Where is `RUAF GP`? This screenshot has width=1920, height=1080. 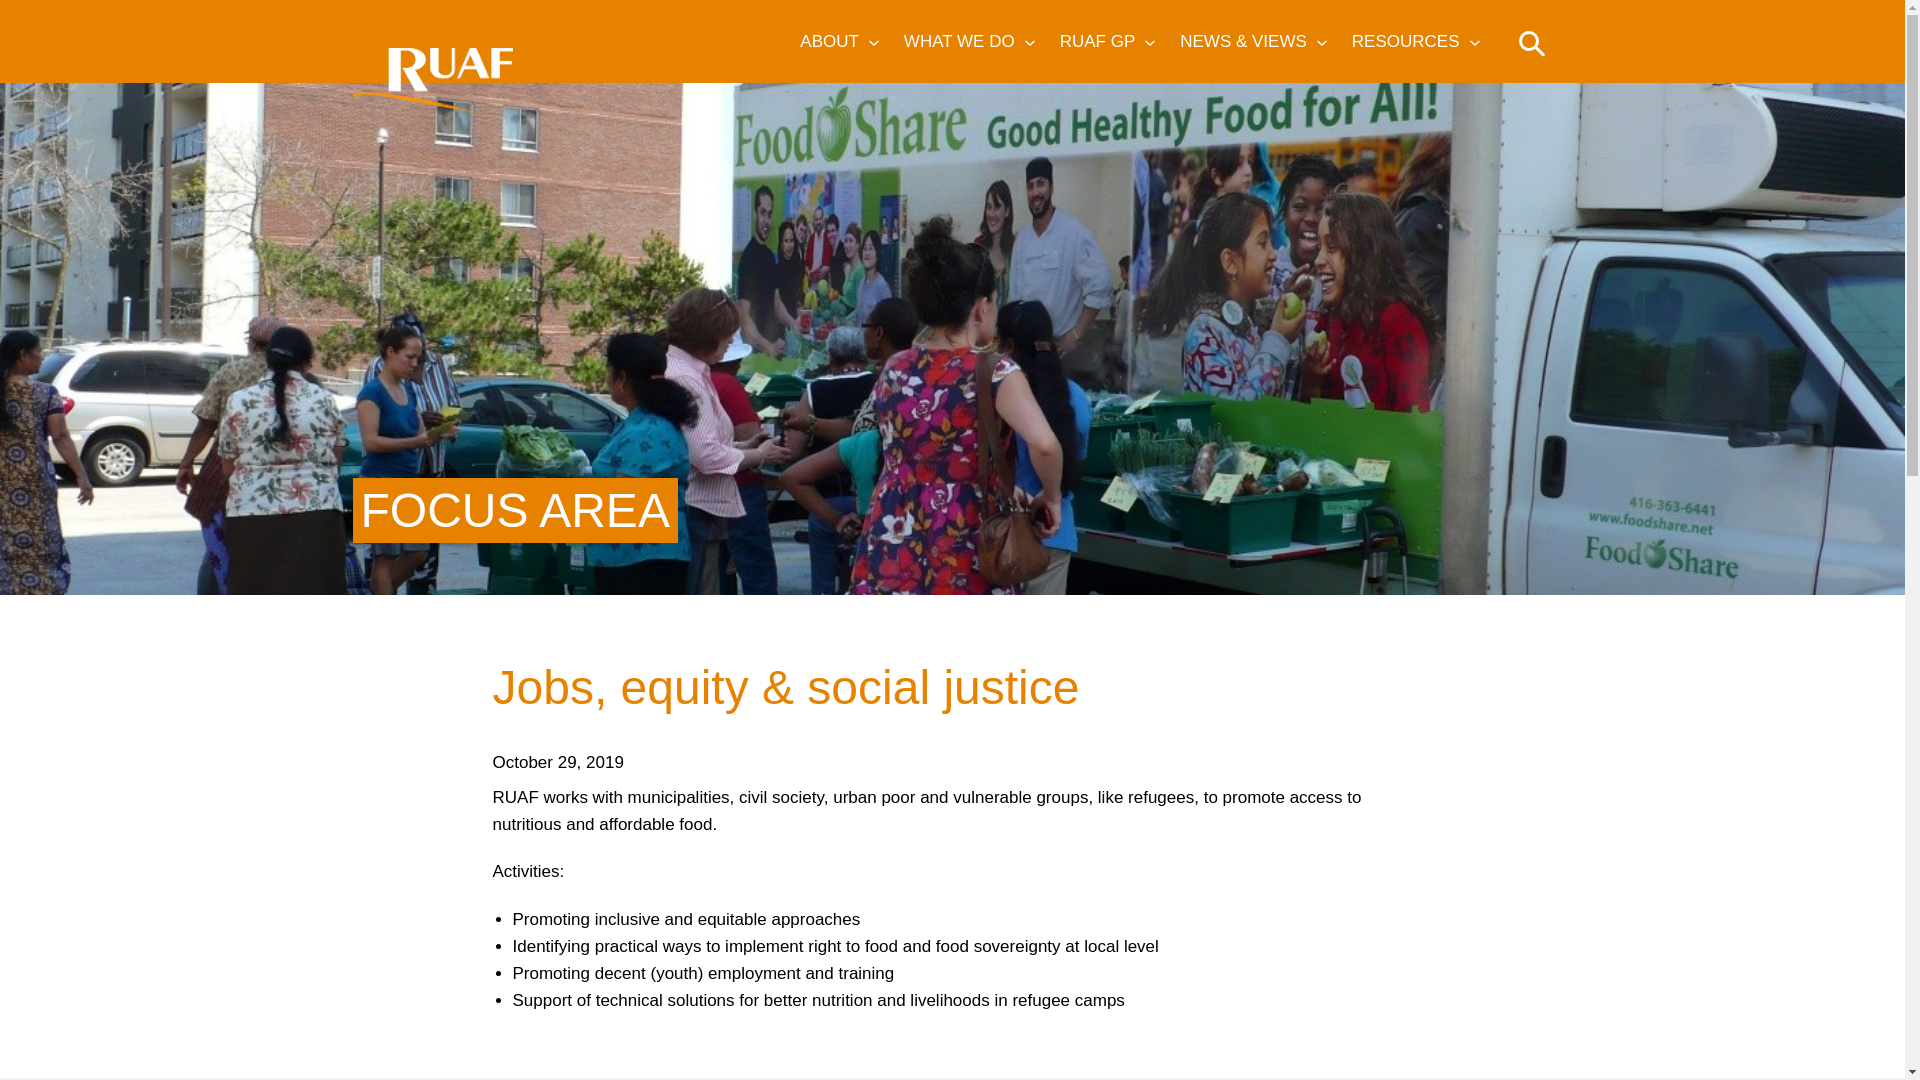
RUAF GP is located at coordinates (1088, 41).